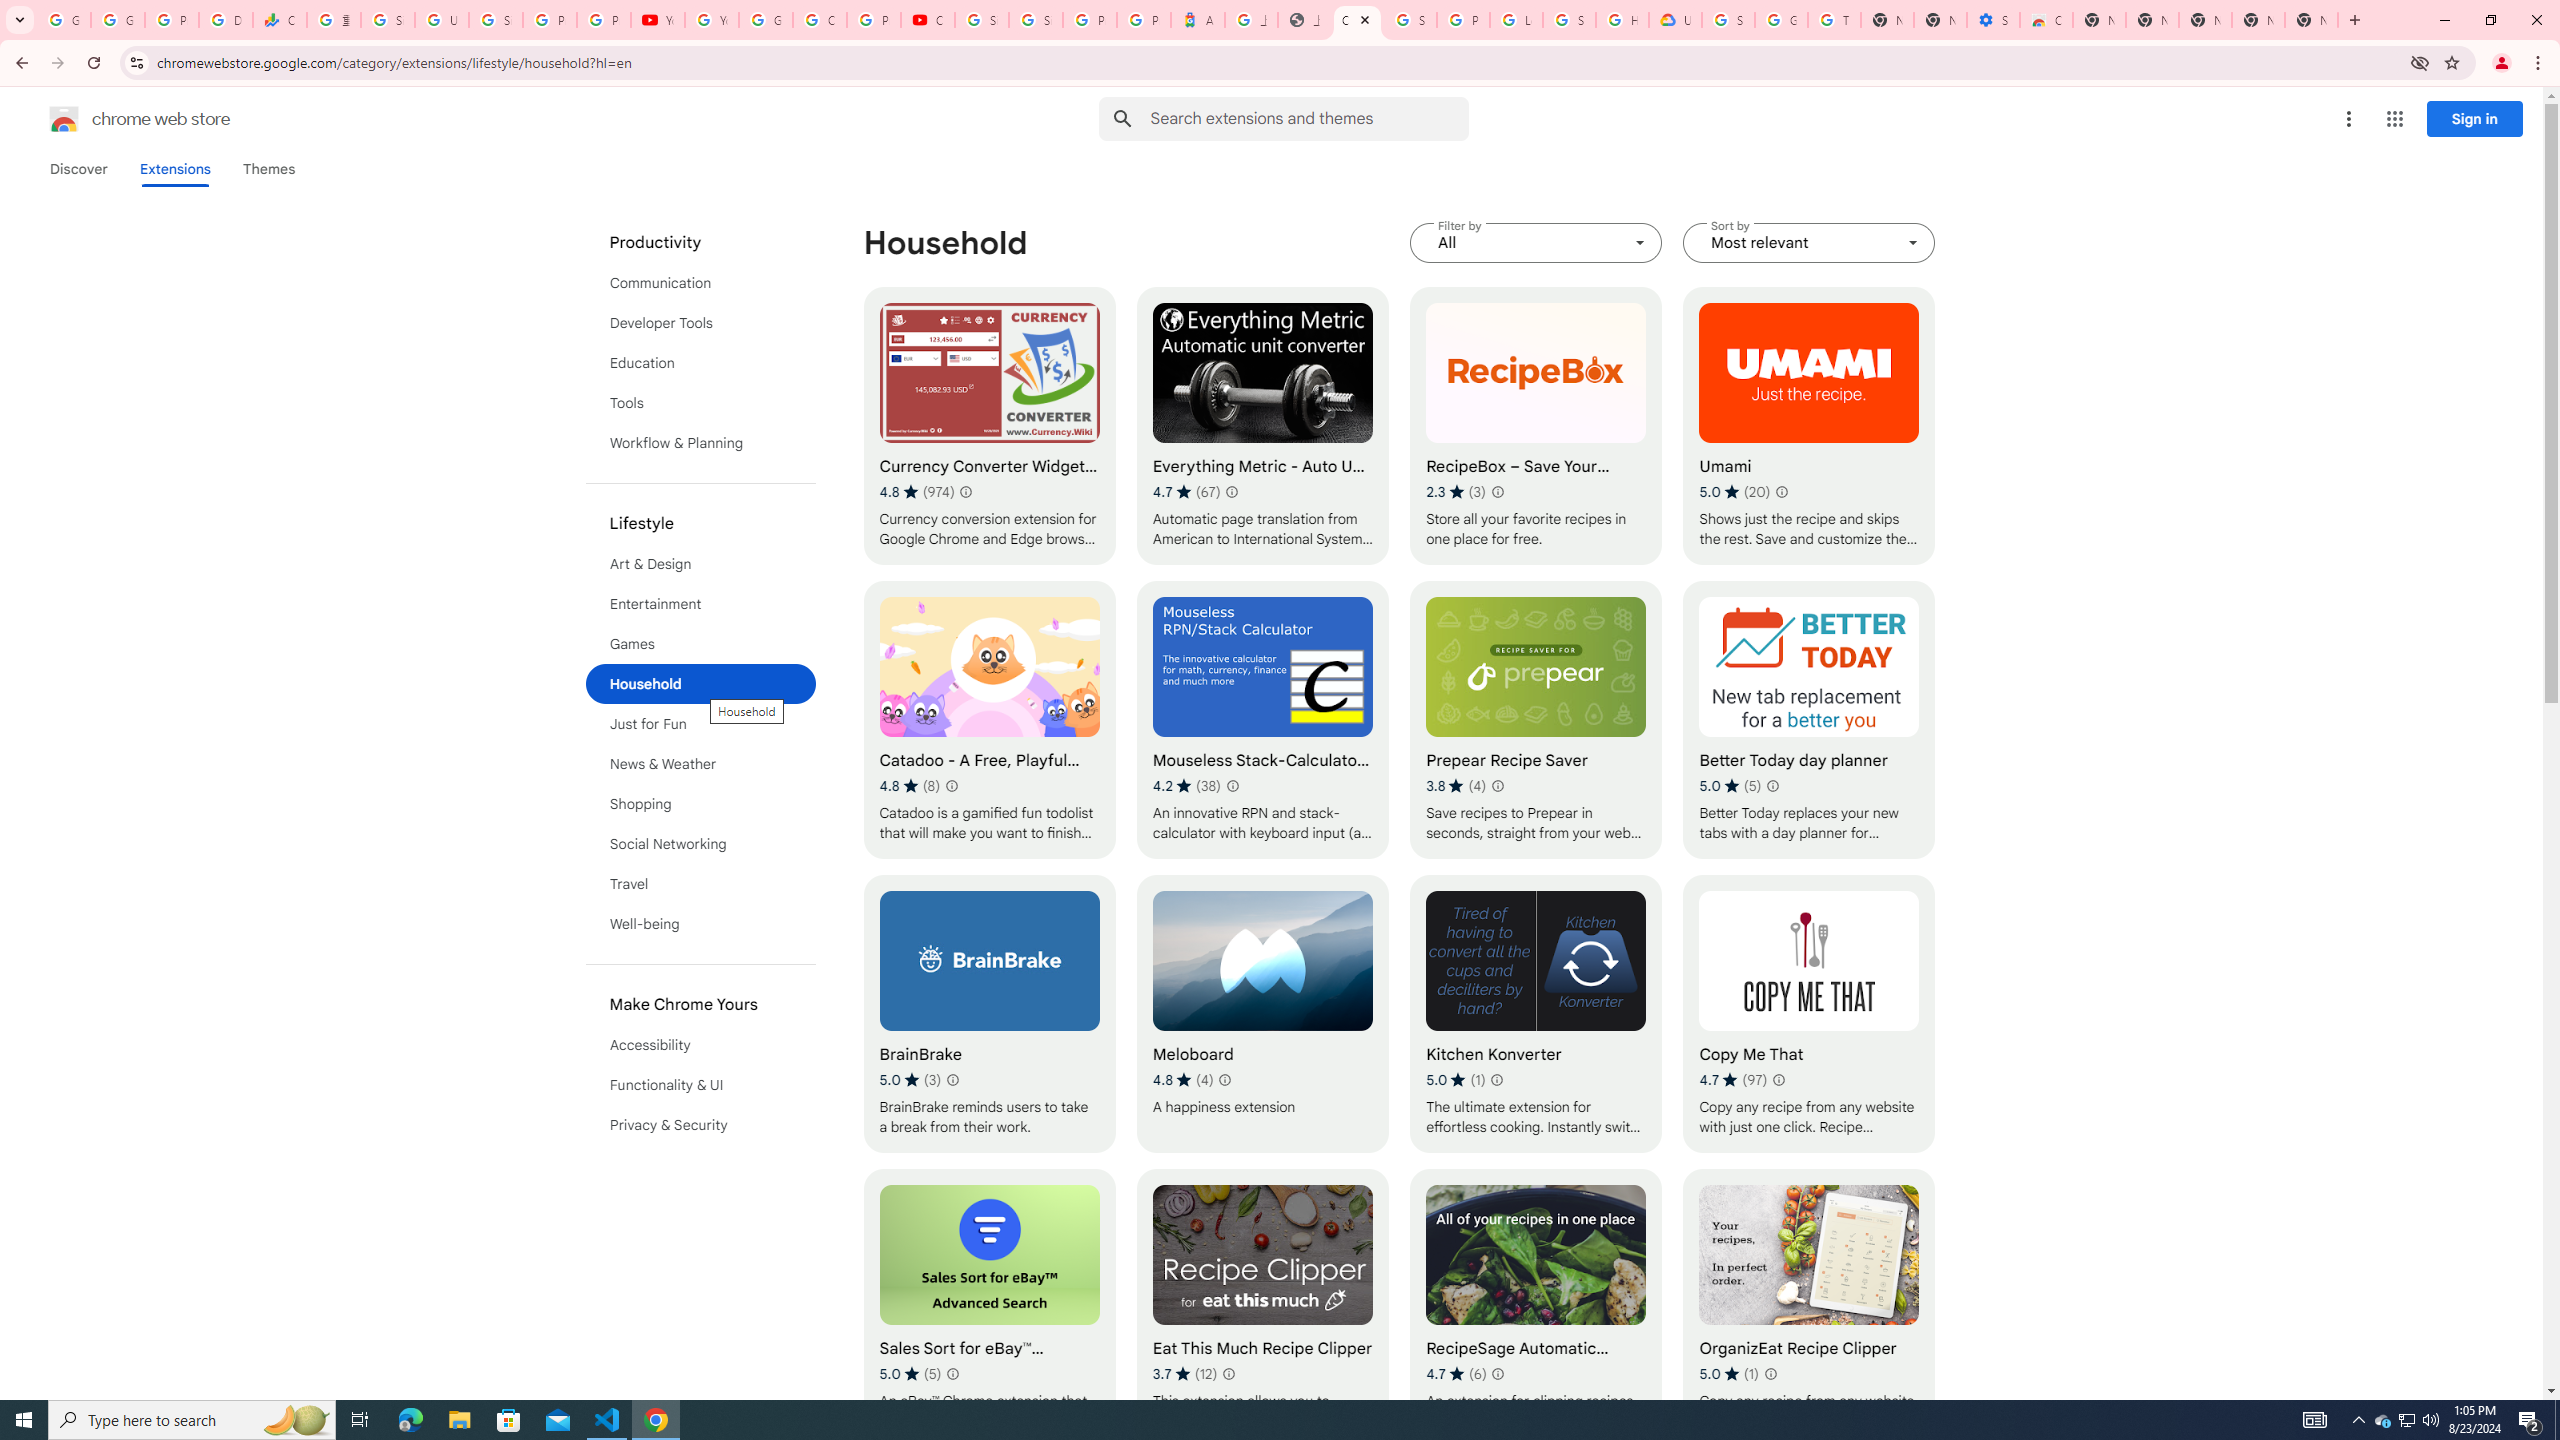 The height and width of the screenshot is (1440, 2560). I want to click on Average rating 4.7 out of 5 stars. 67 ratings., so click(1186, 492).